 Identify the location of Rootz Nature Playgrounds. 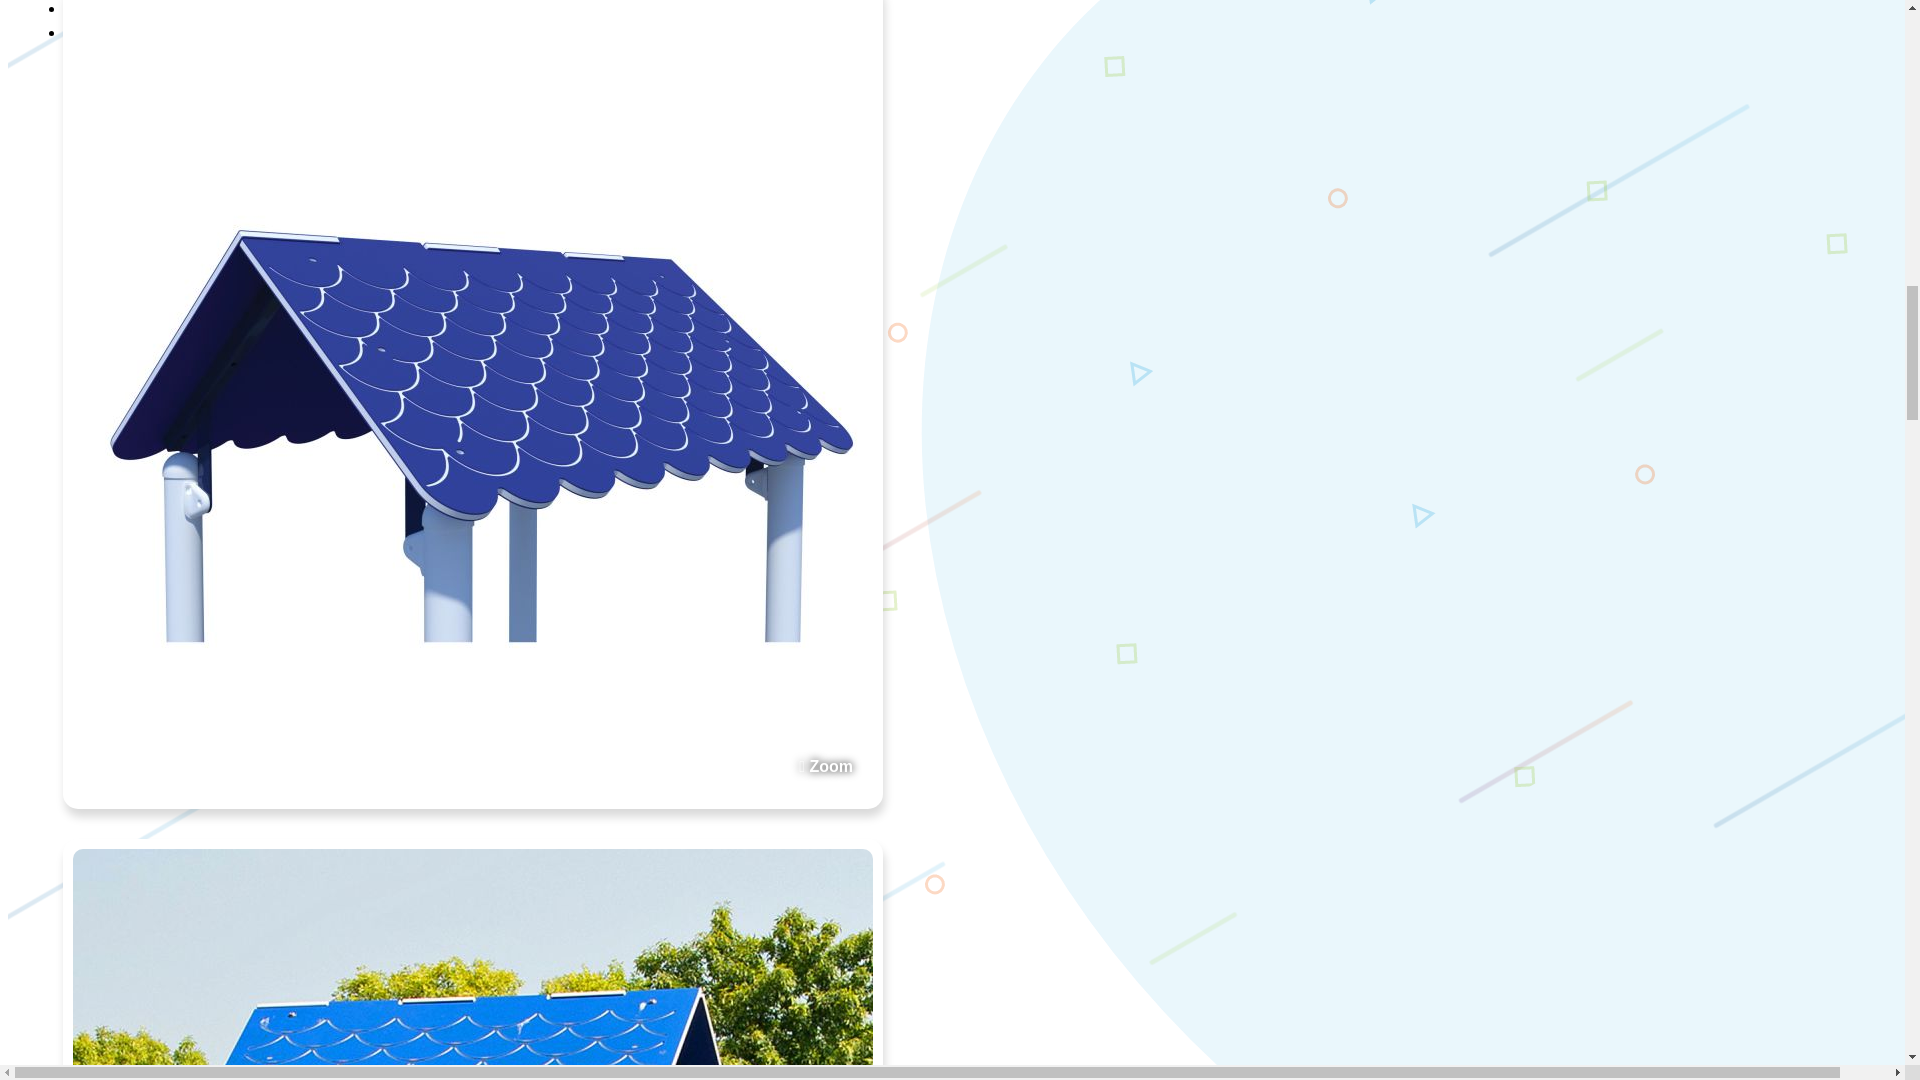
(1162, 1064).